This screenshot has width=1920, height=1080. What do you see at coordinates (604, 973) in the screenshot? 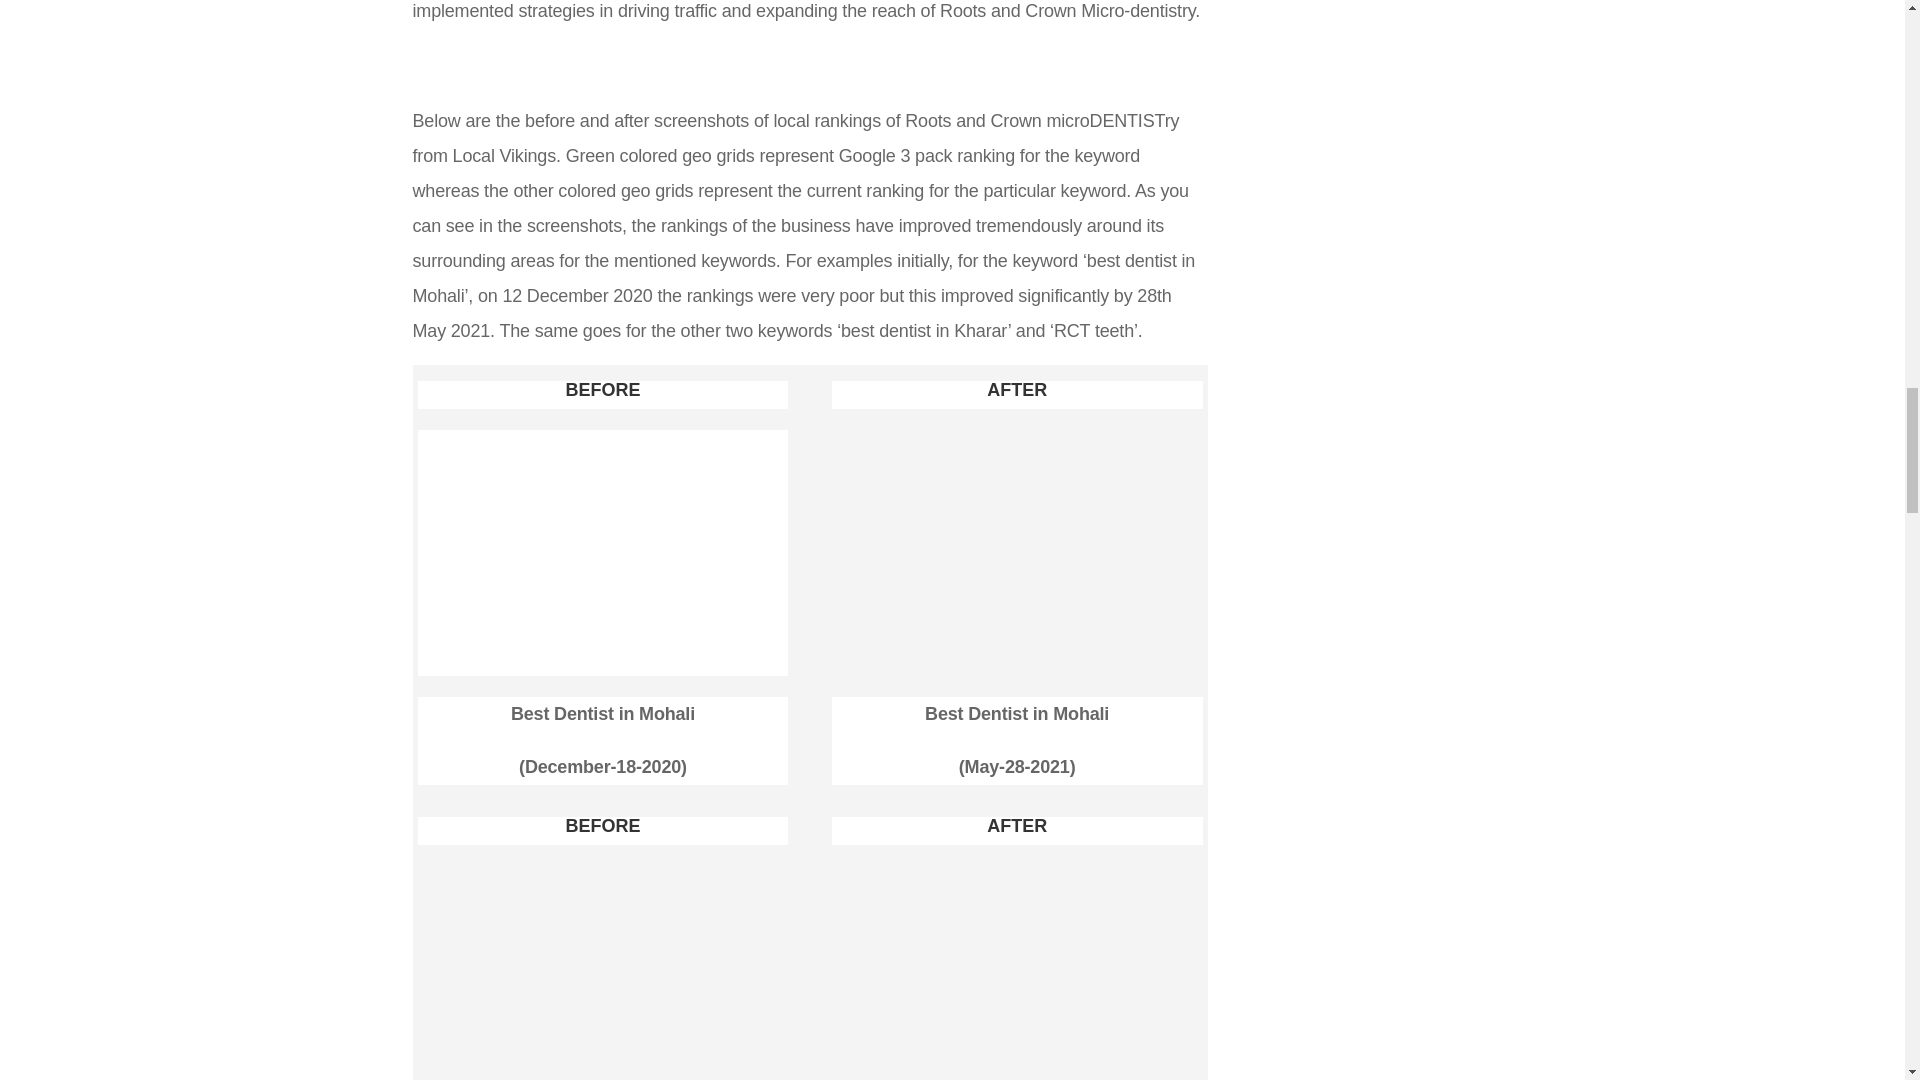
I see `best-dentist-in-kharar-20201218` at bounding box center [604, 973].